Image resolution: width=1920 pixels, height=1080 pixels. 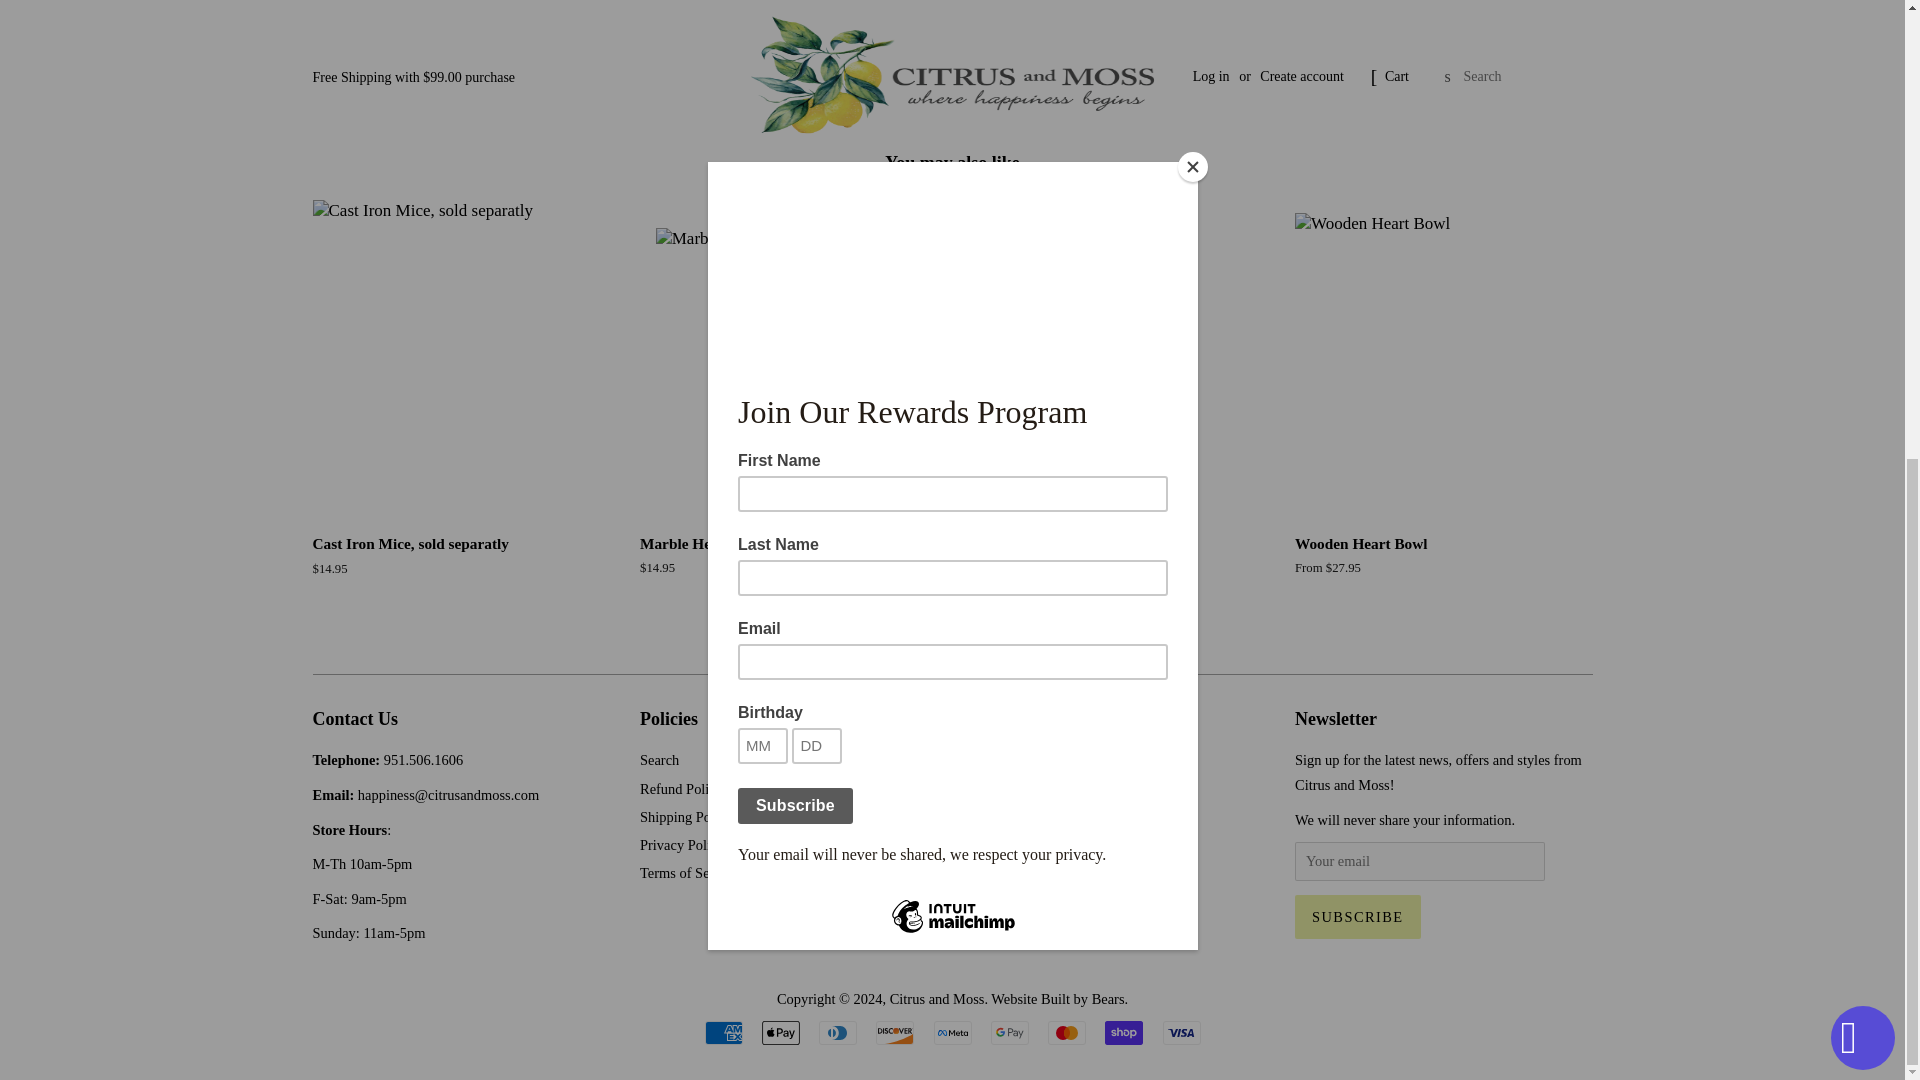 What do you see at coordinates (1357, 916) in the screenshot?
I see `Subscribe` at bounding box center [1357, 916].